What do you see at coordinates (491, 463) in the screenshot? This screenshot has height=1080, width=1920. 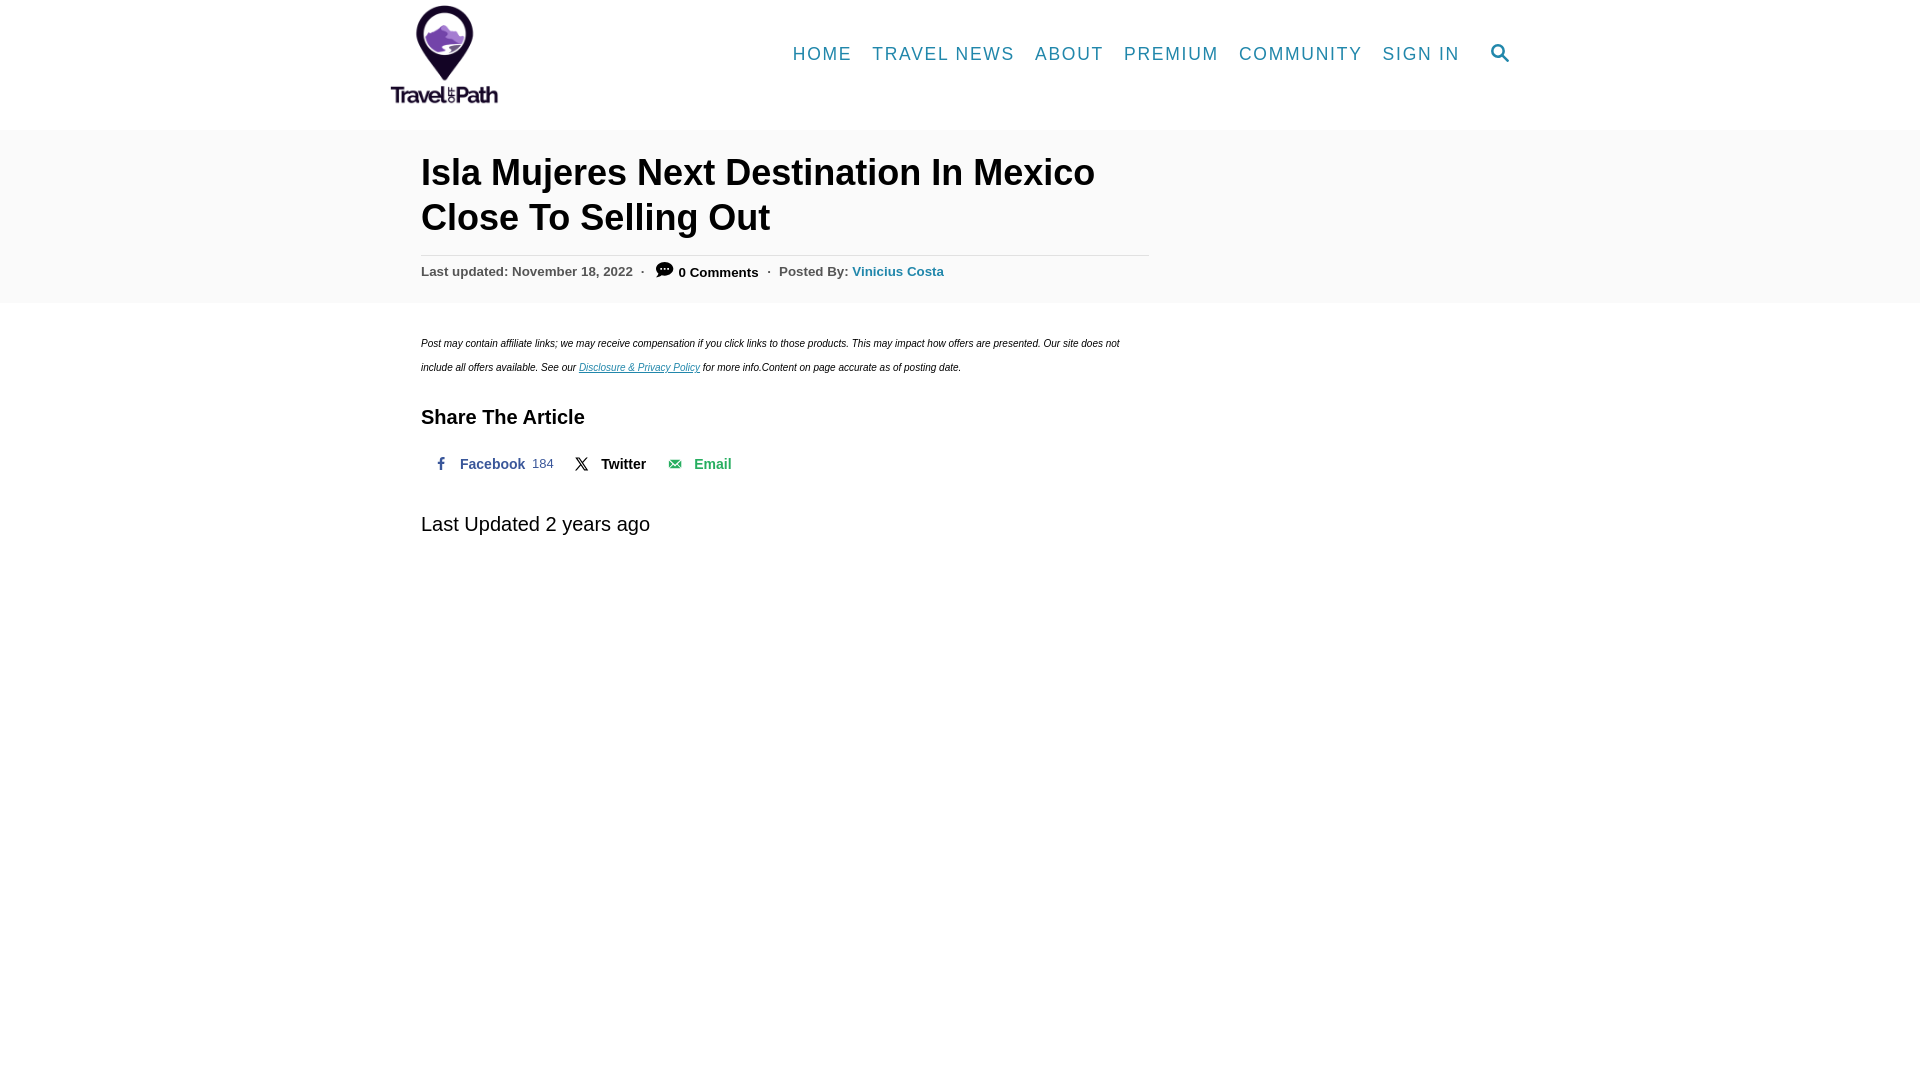 I see `Email` at bounding box center [491, 463].